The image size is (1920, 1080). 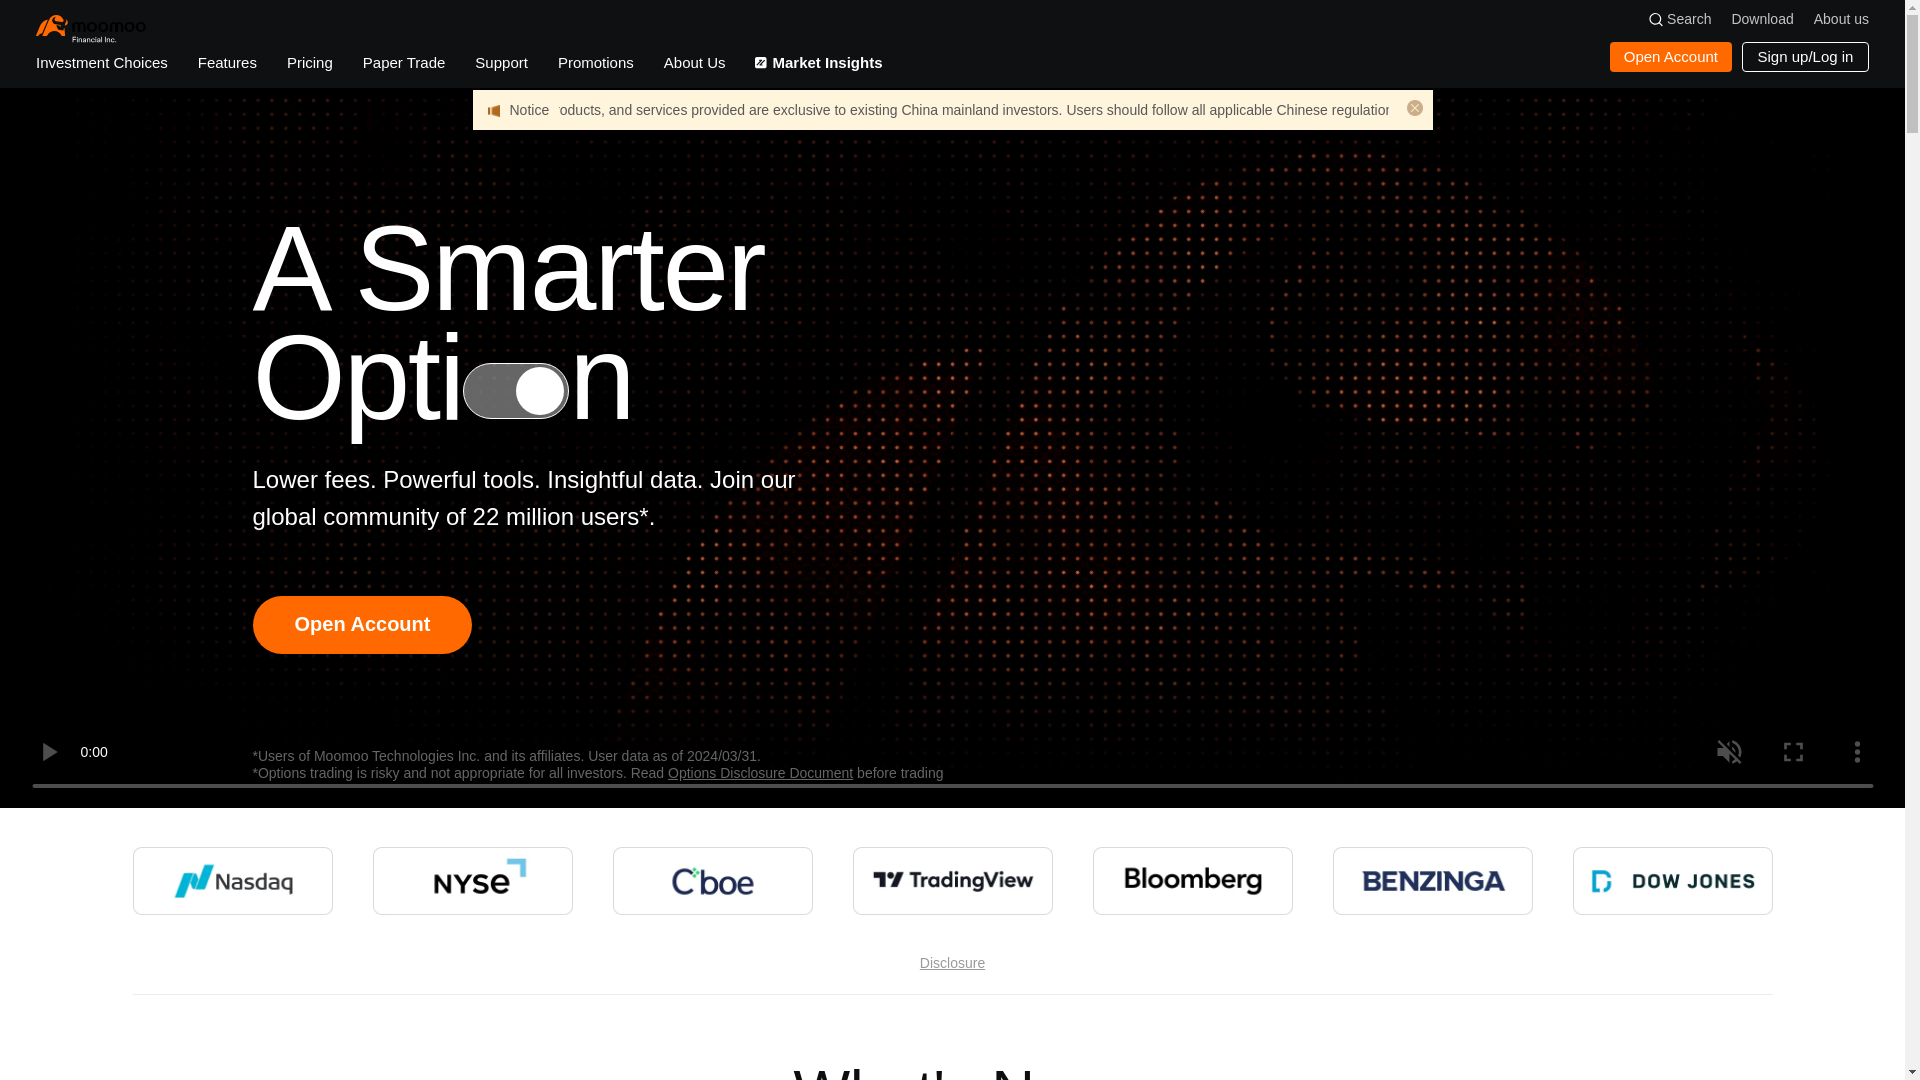 What do you see at coordinates (309, 63) in the screenshot?
I see `Pricing` at bounding box center [309, 63].